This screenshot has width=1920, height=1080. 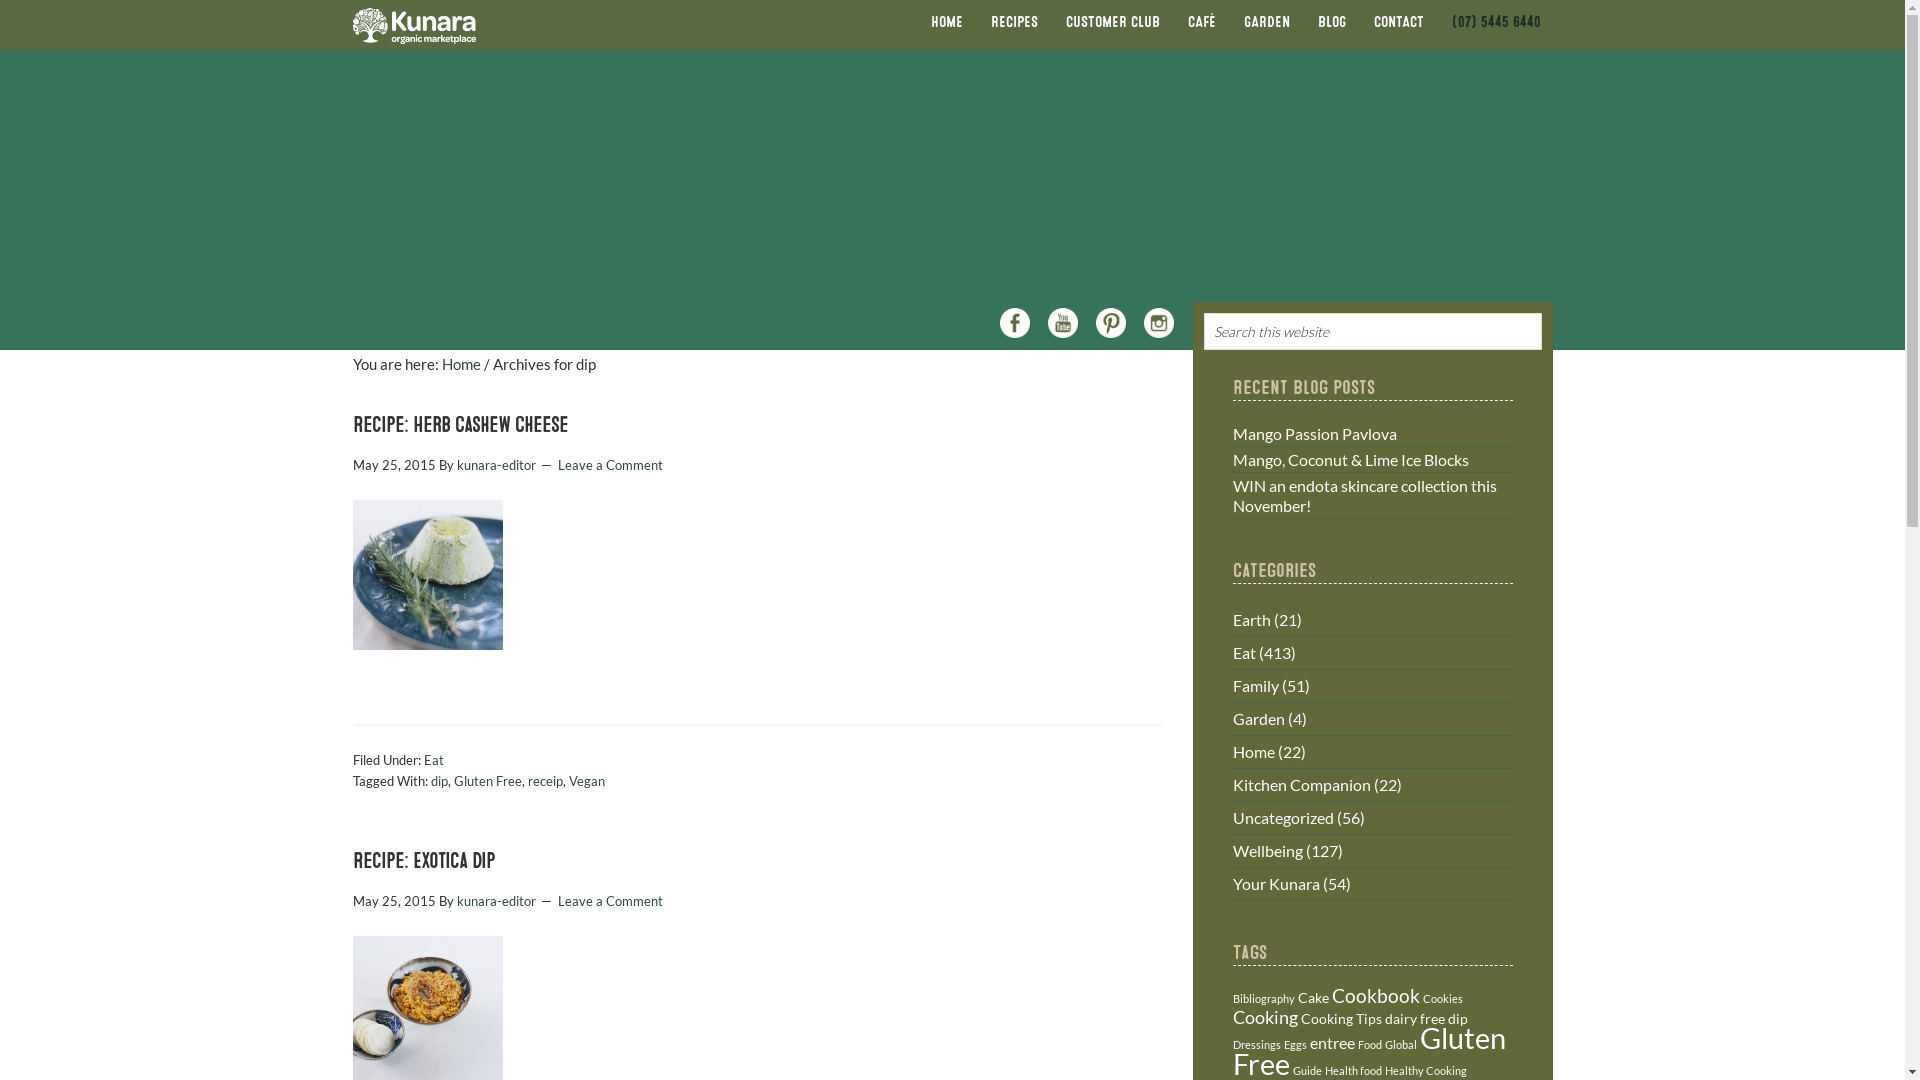 What do you see at coordinates (1442, 998) in the screenshot?
I see `Cookies` at bounding box center [1442, 998].